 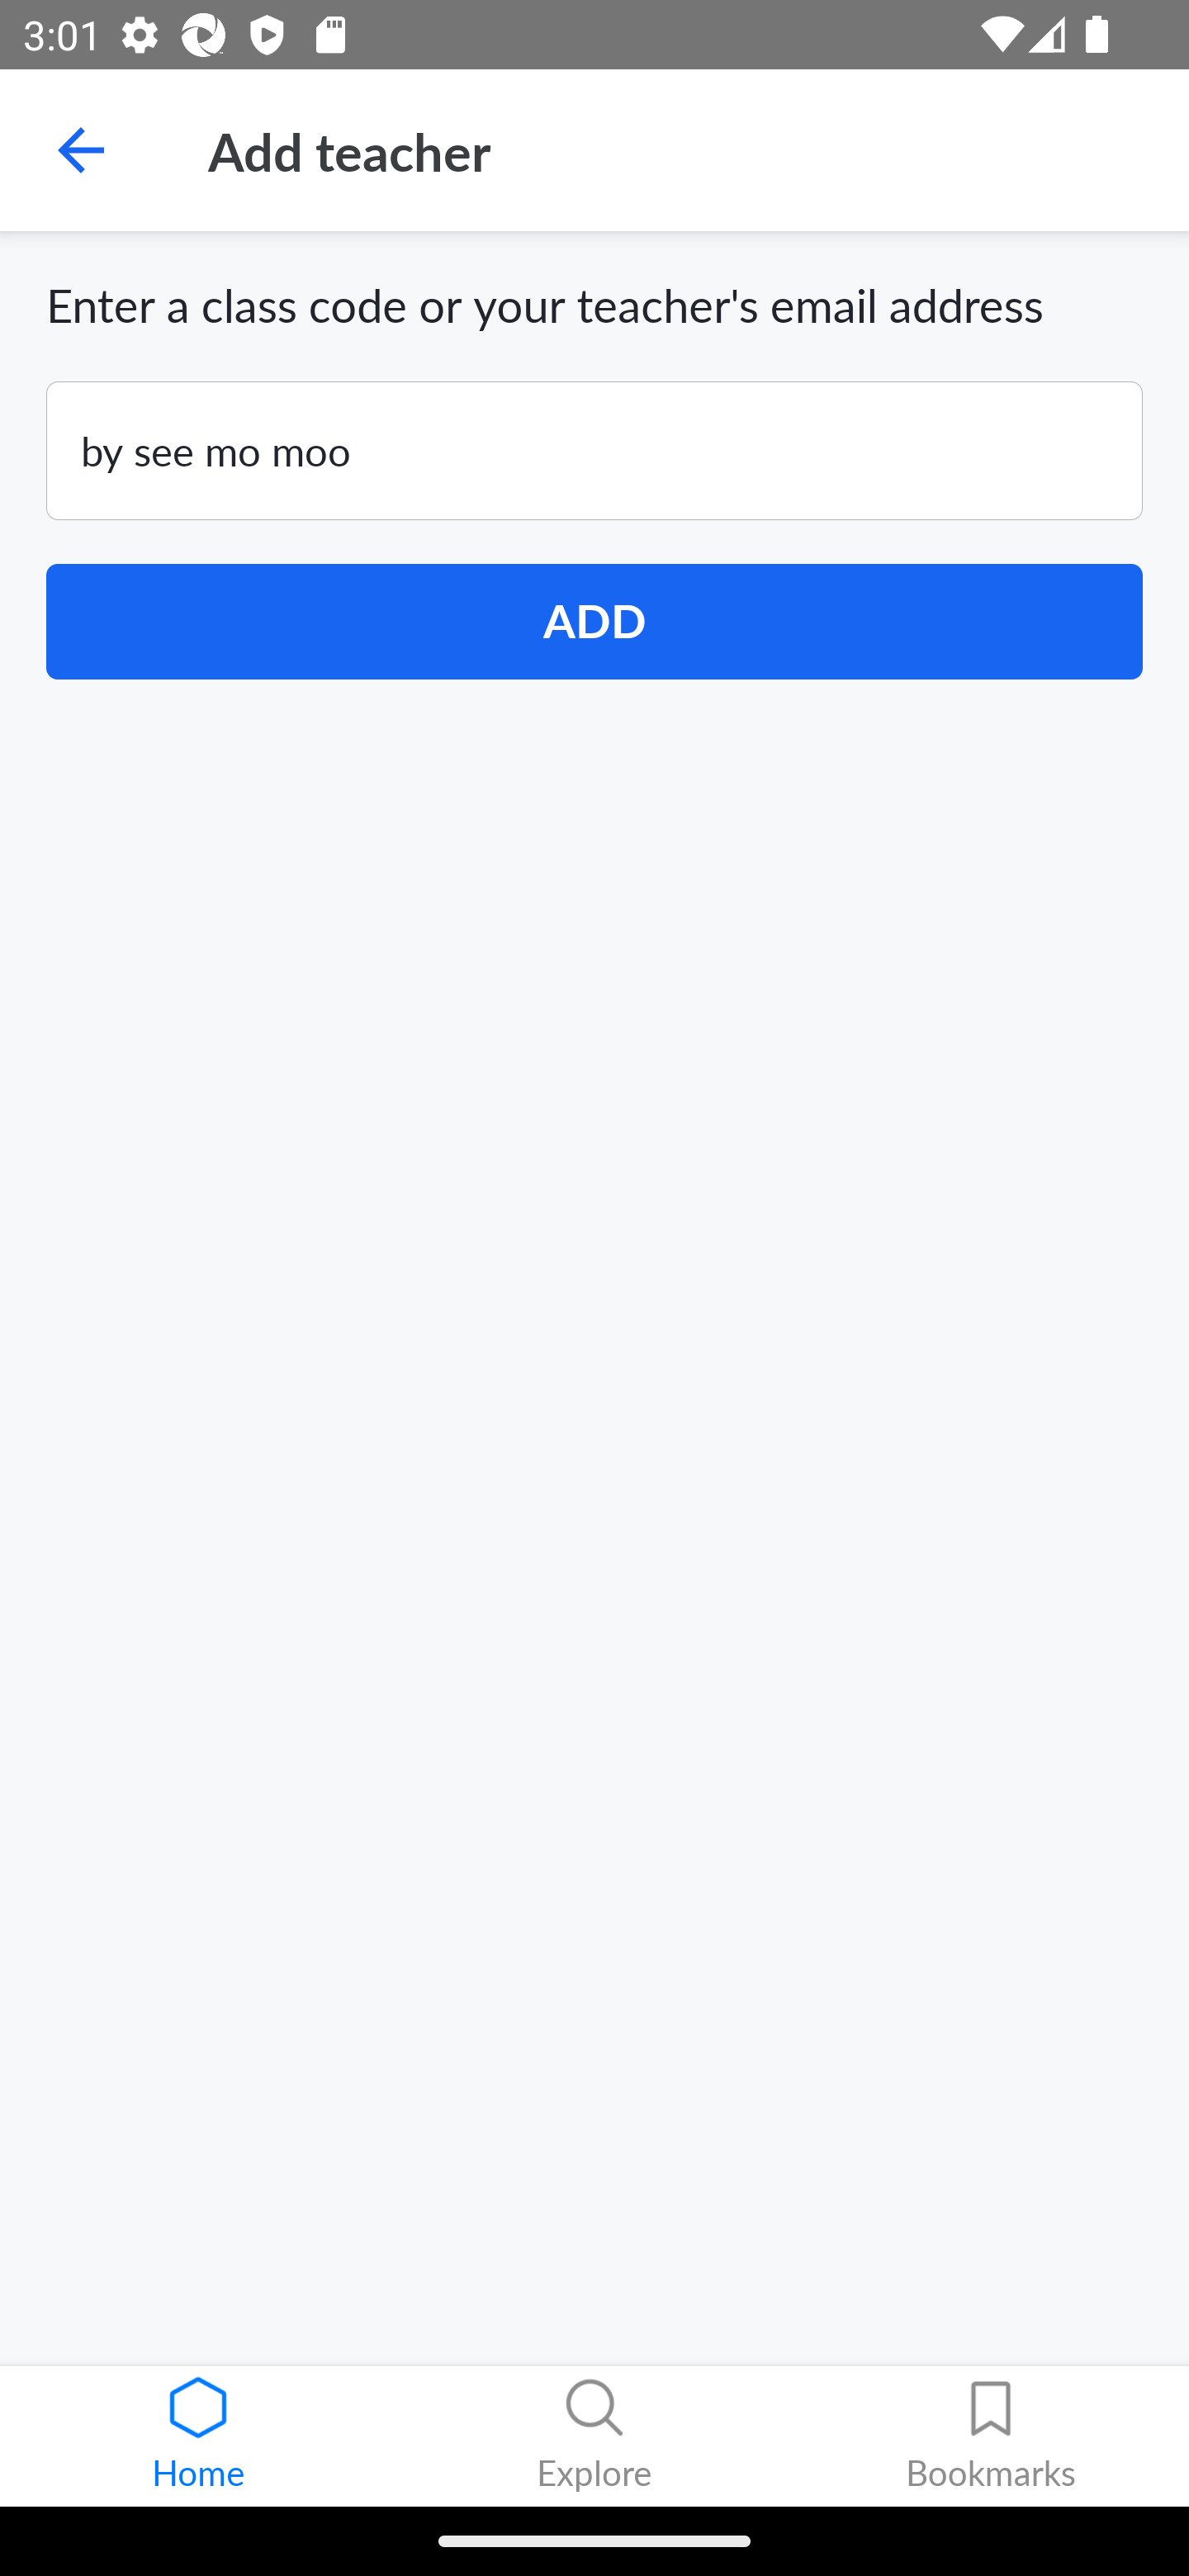 What do you see at coordinates (198, 2436) in the screenshot?
I see `Home` at bounding box center [198, 2436].